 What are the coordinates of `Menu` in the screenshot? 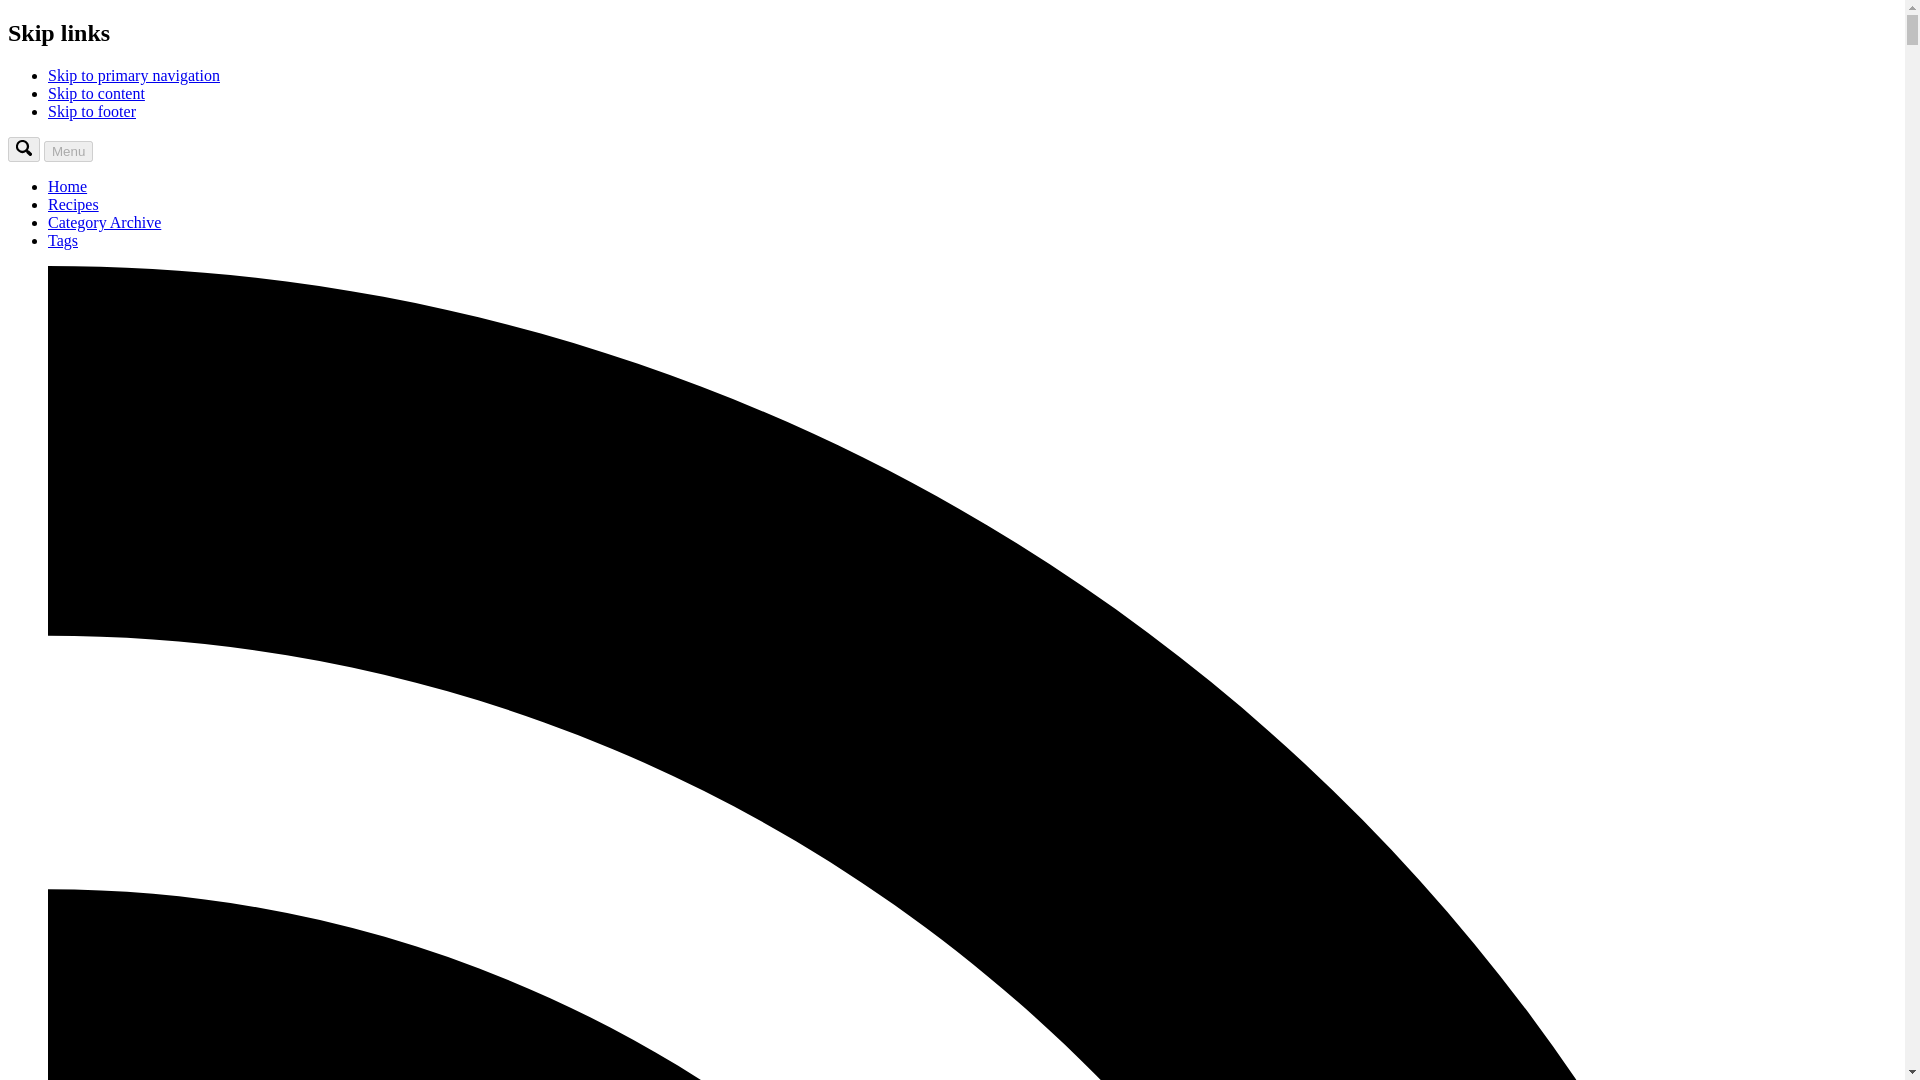 It's located at (68, 152).